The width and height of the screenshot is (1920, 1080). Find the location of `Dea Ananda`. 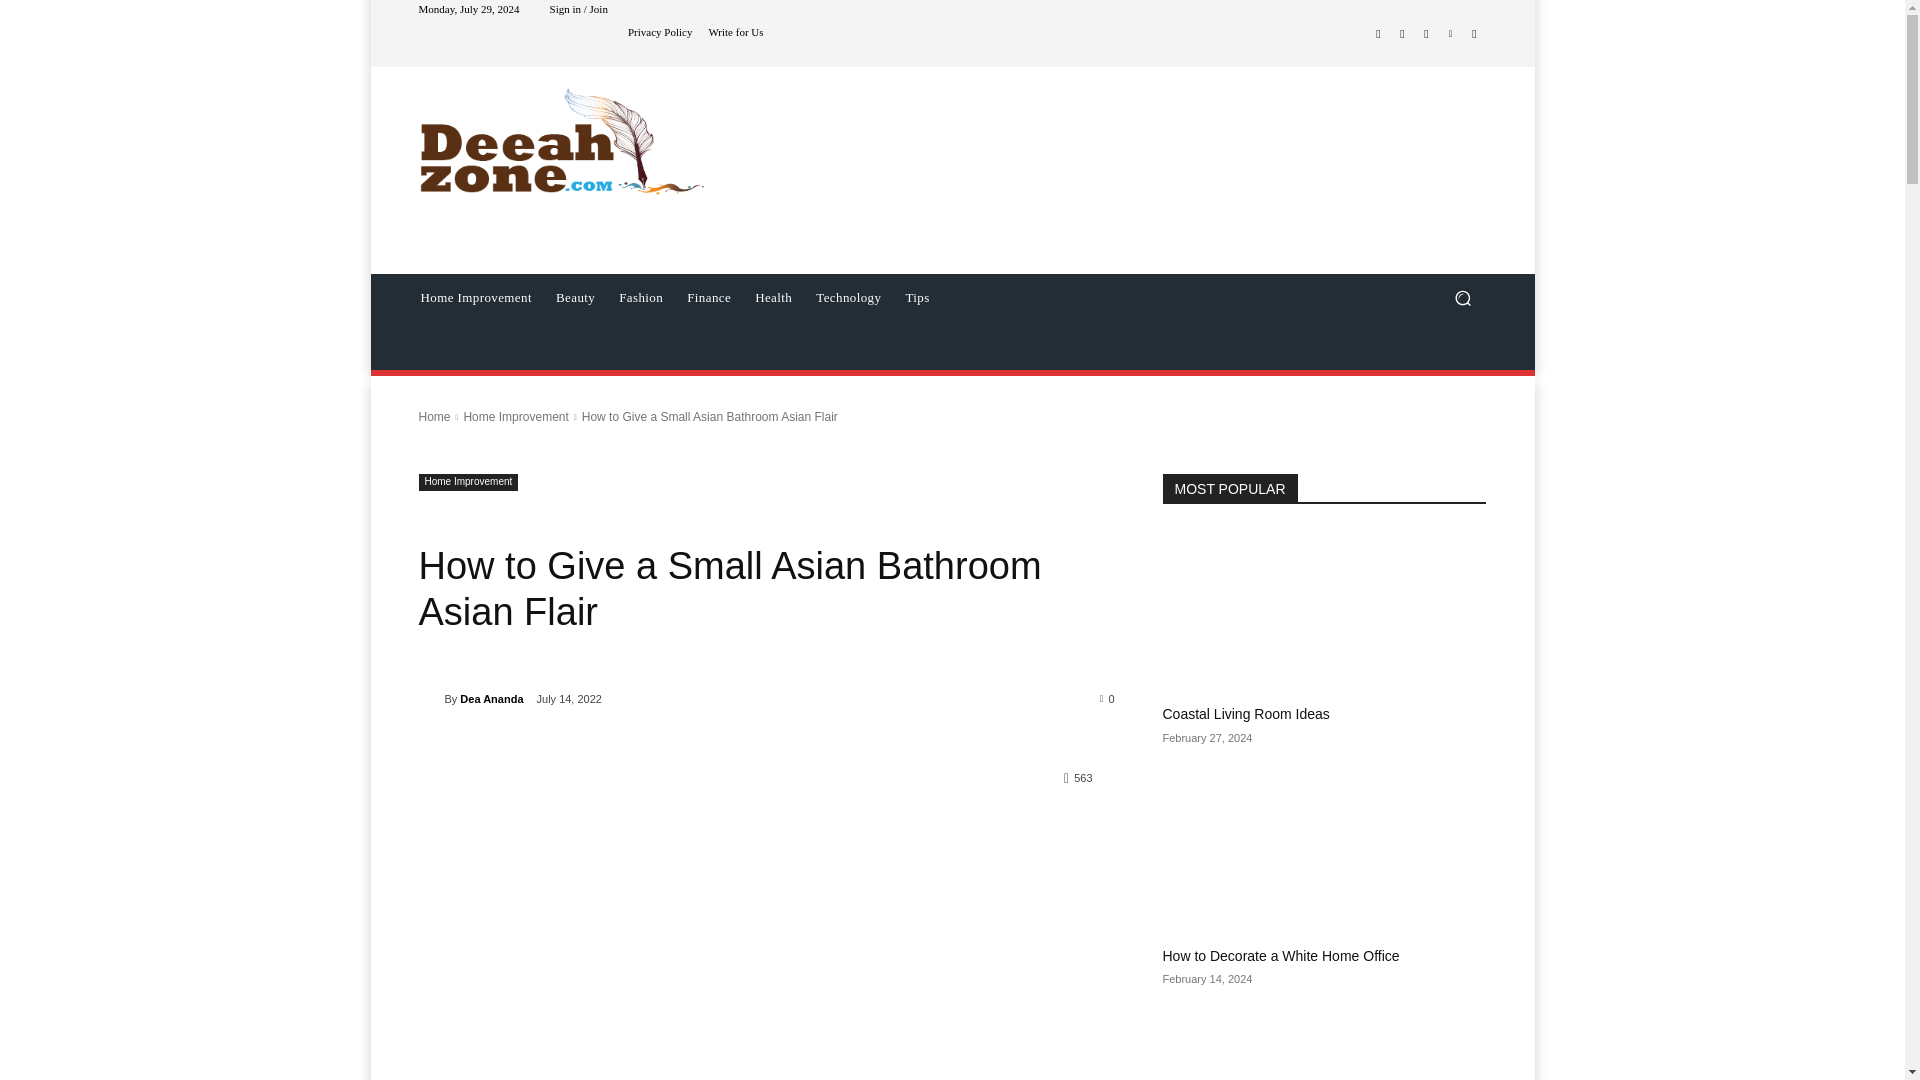

Dea Ananda is located at coordinates (430, 698).